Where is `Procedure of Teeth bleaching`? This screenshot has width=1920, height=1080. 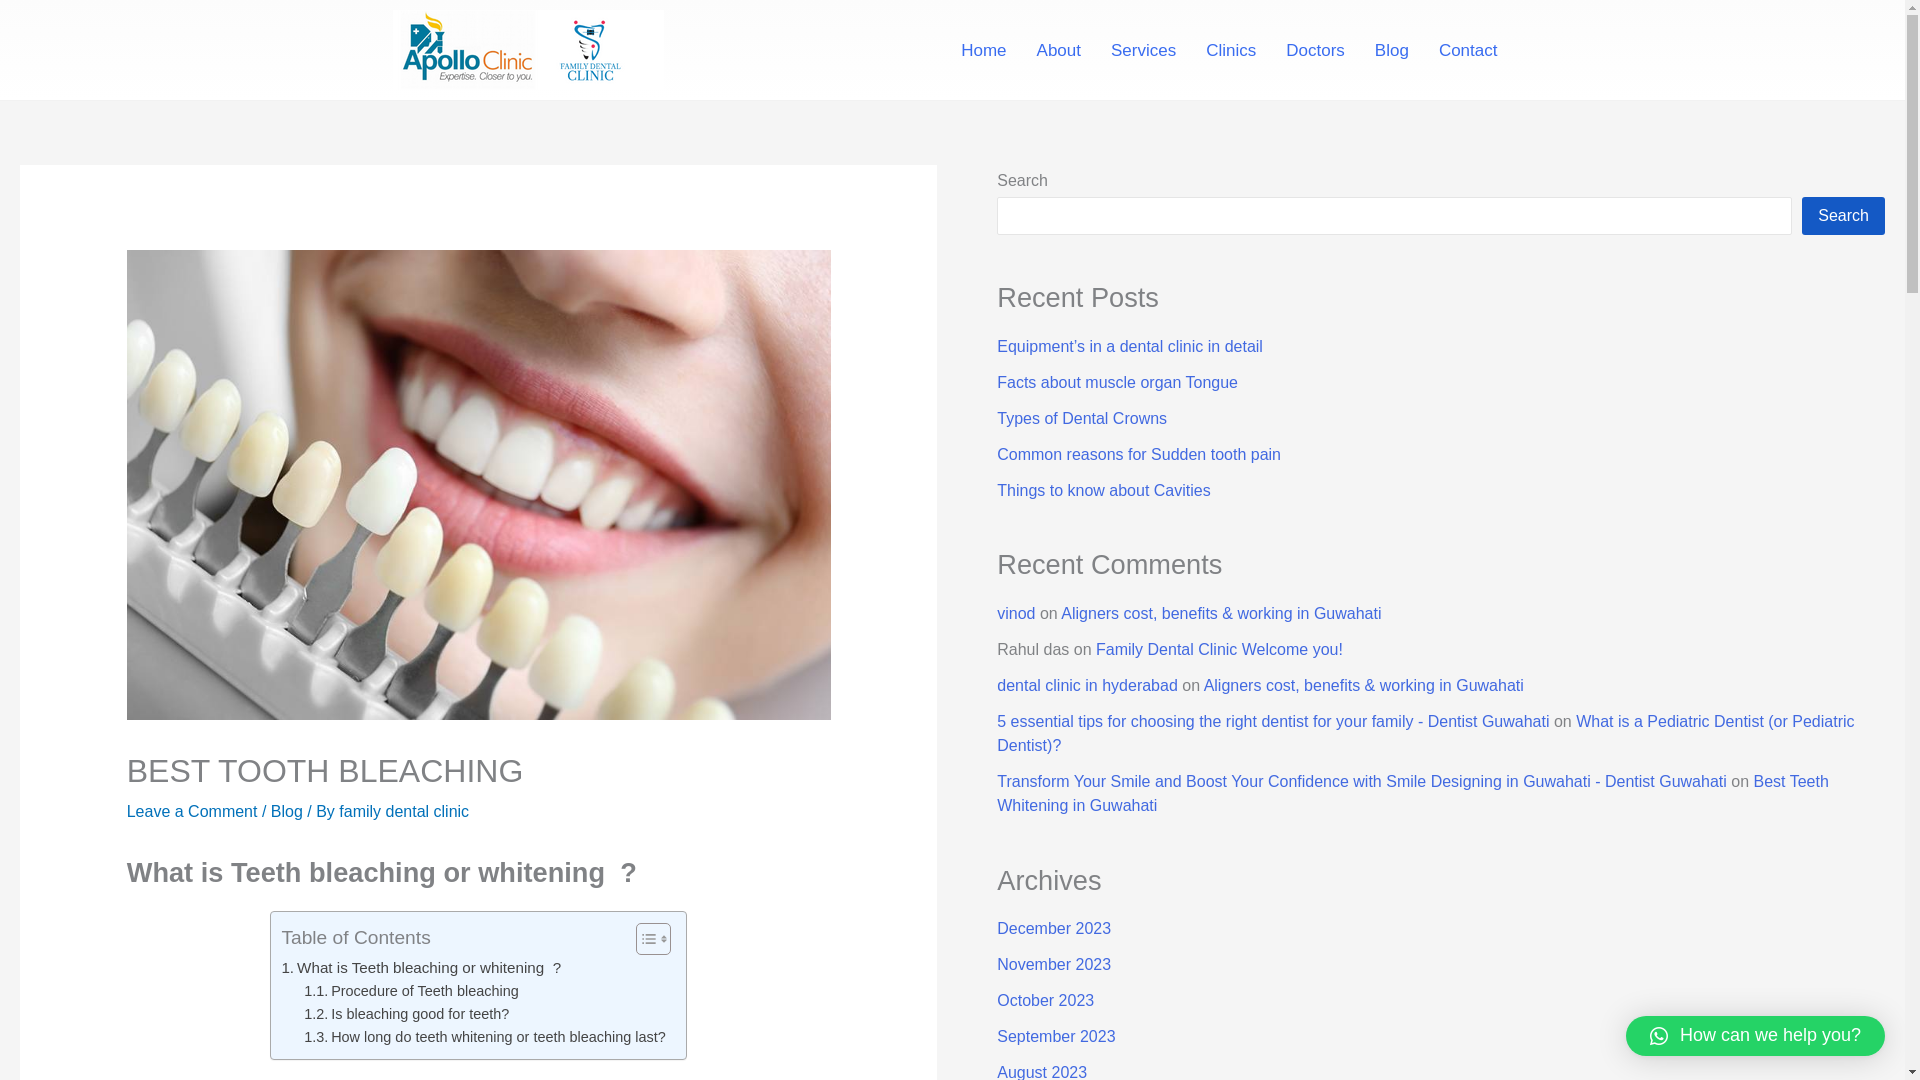 Procedure of Teeth bleaching is located at coordinates (410, 991).